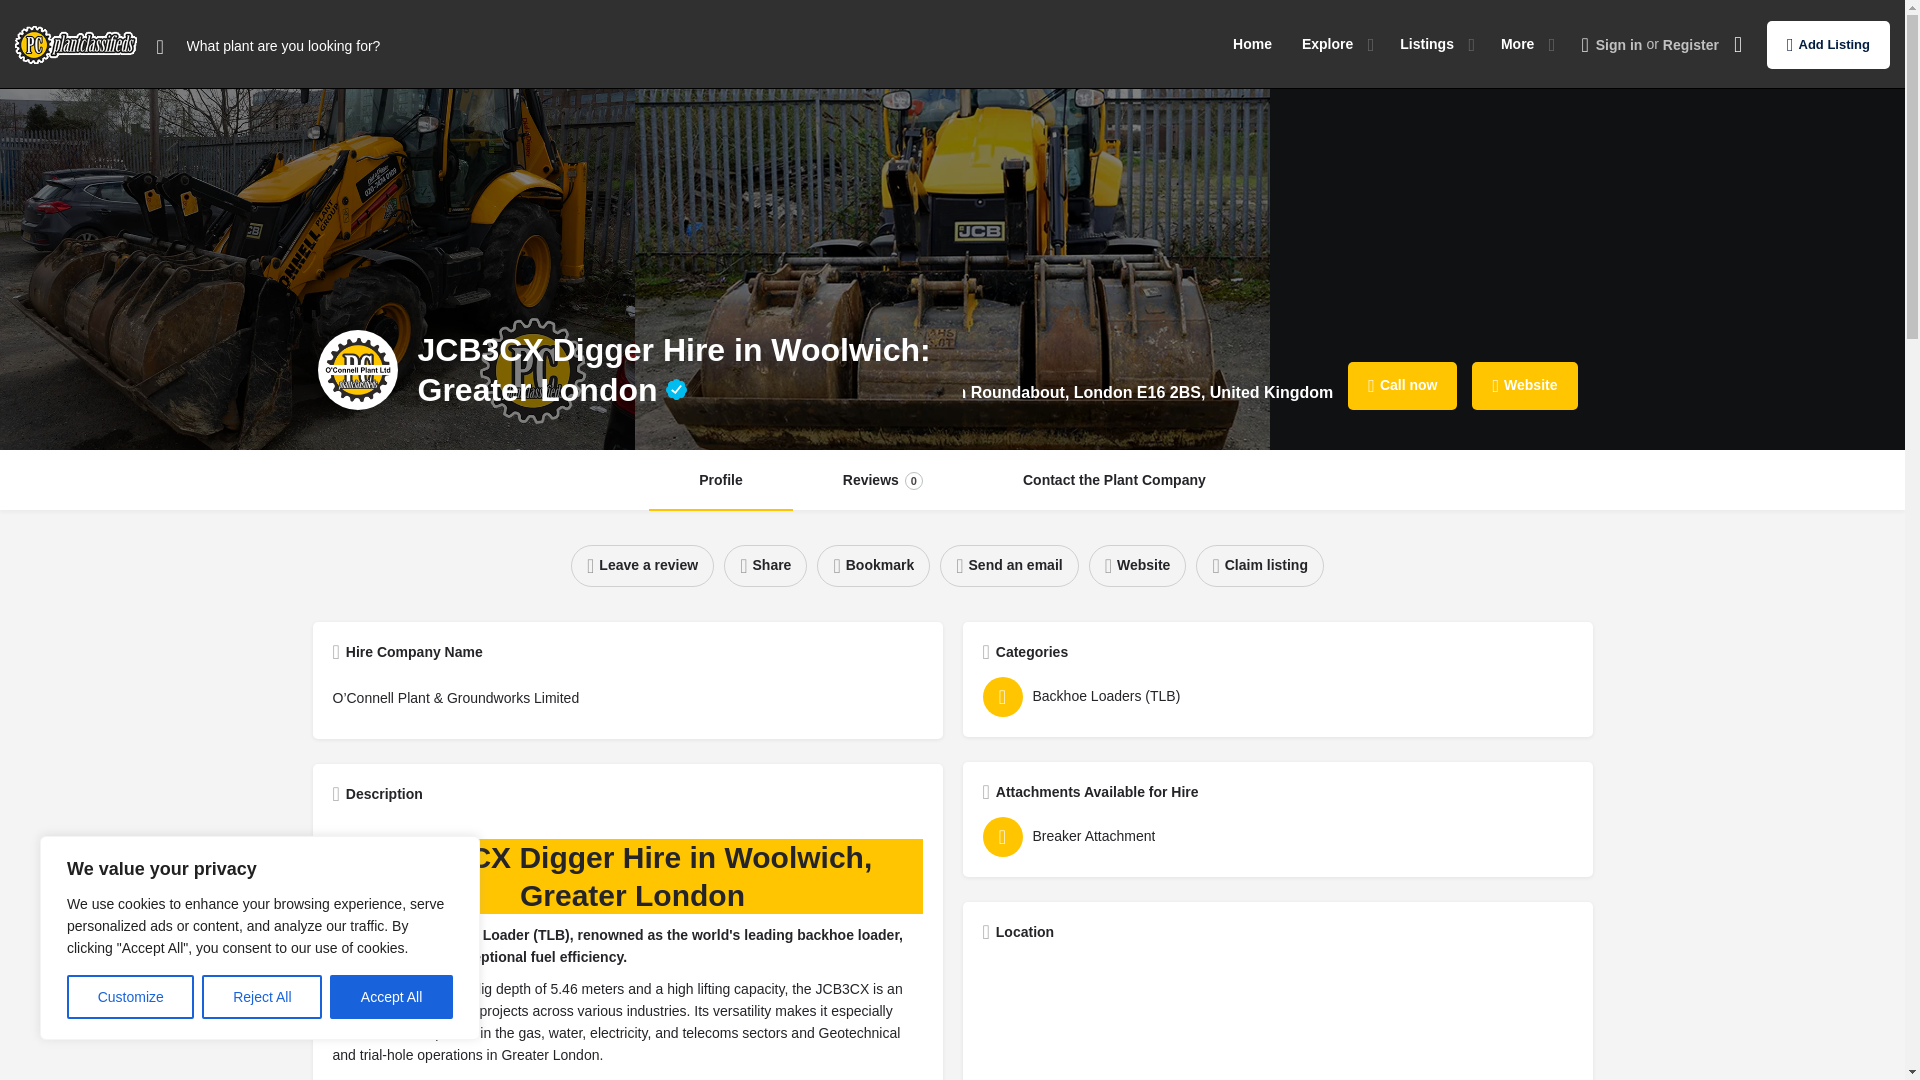  What do you see at coordinates (392, 997) in the screenshot?
I see `Accept All` at bounding box center [392, 997].